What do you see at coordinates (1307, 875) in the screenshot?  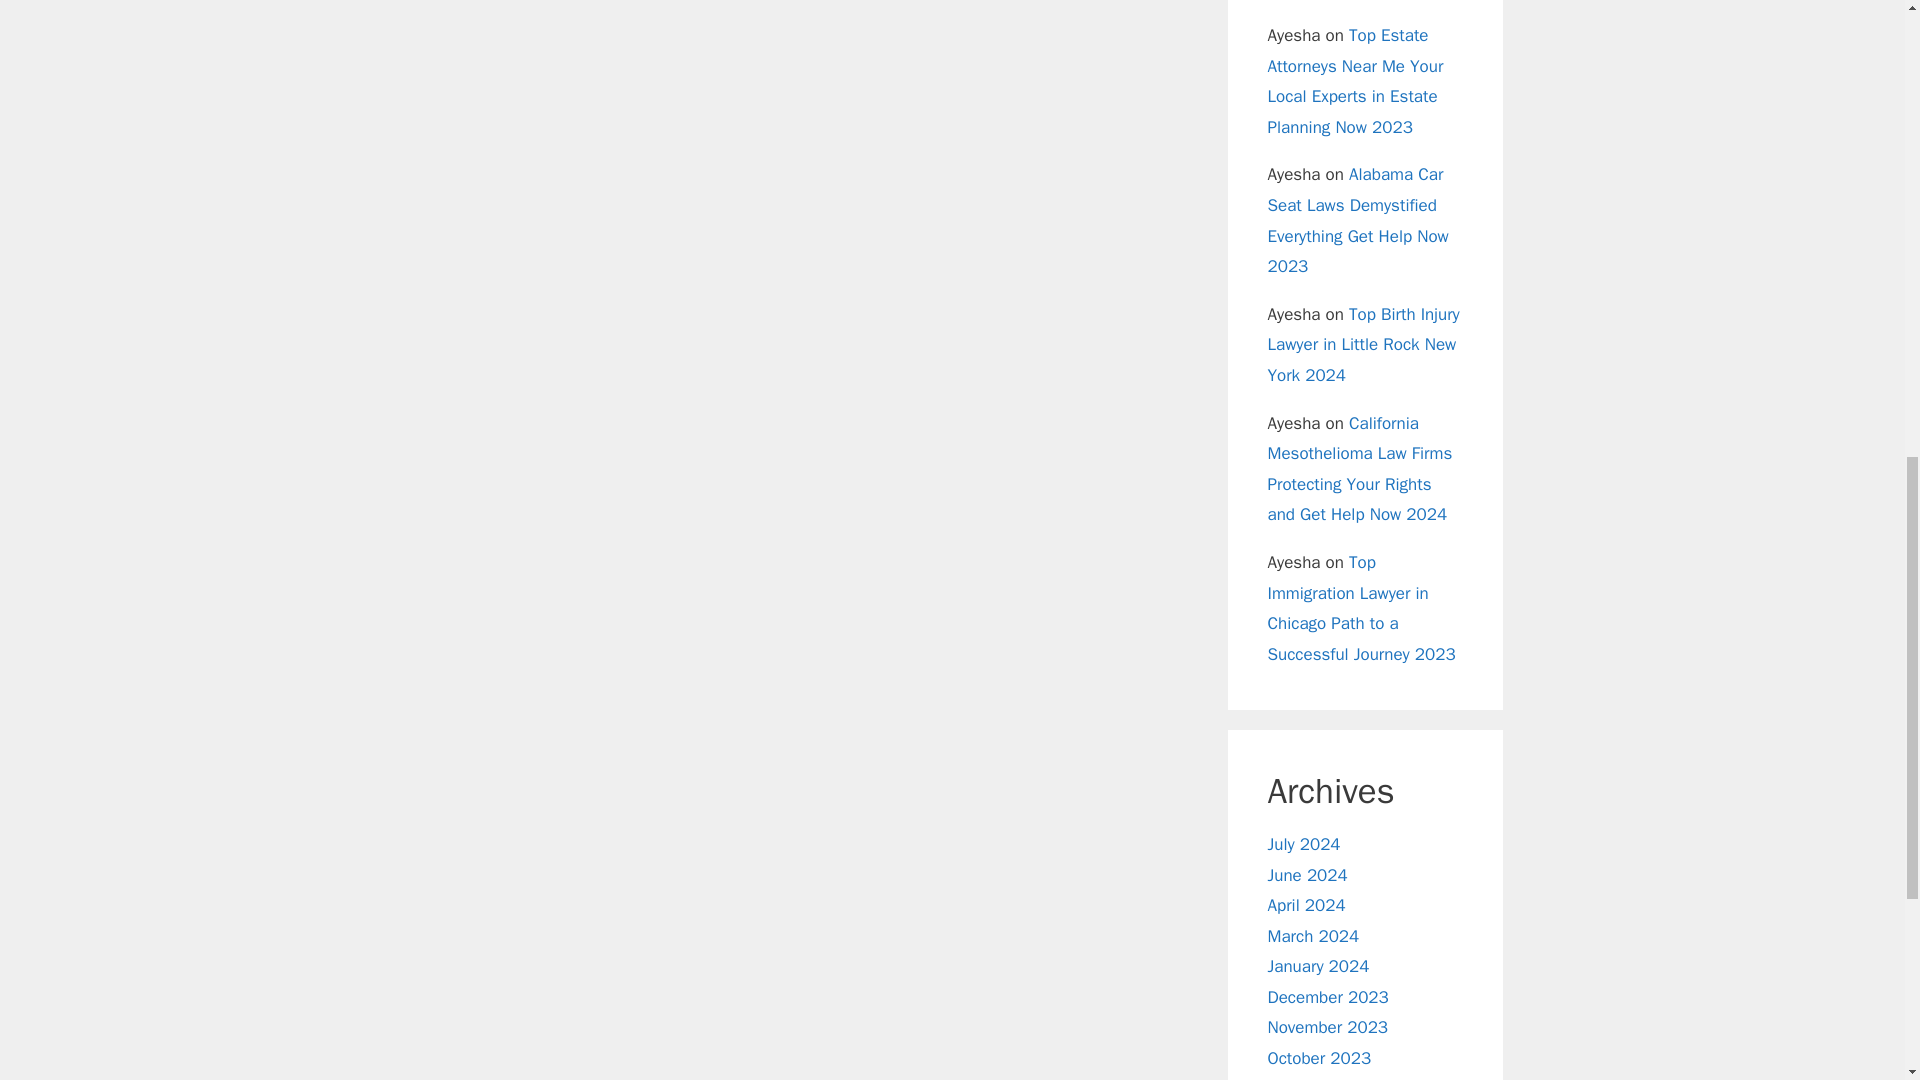 I see `June 2024` at bounding box center [1307, 875].